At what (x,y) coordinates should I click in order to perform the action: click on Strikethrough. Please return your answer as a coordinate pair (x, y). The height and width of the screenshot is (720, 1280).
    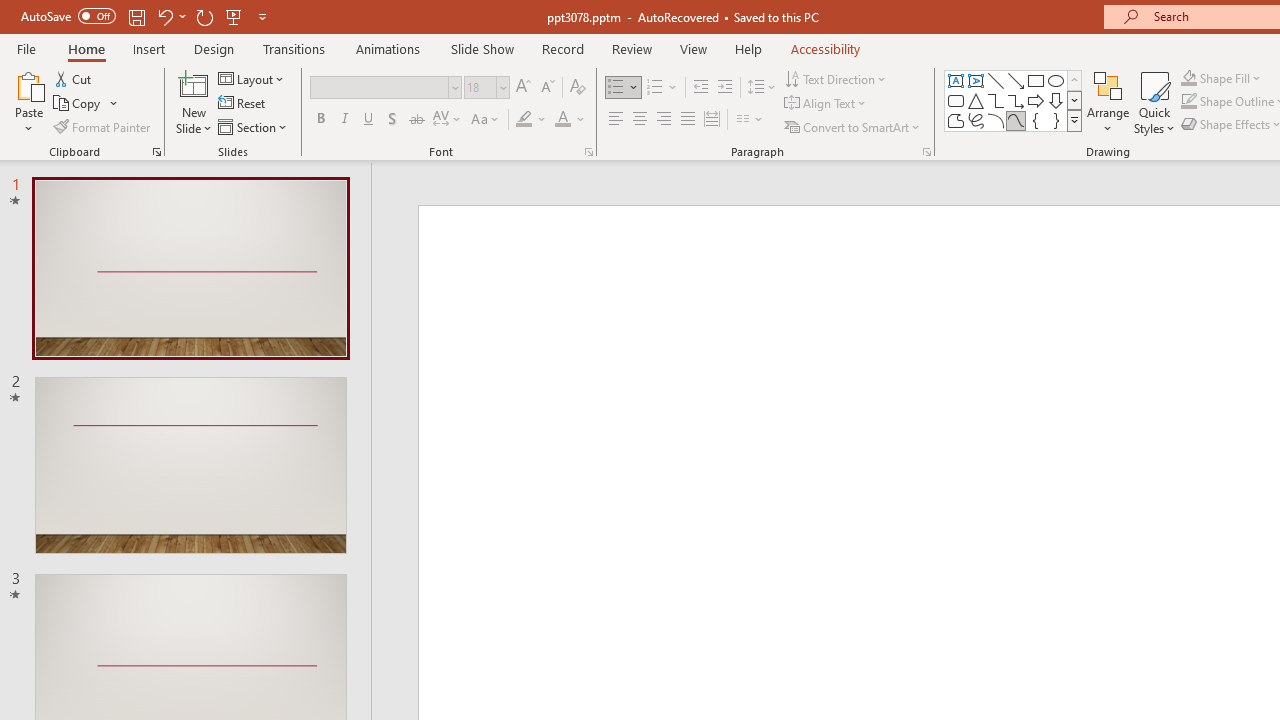
    Looking at the image, I should click on (416, 120).